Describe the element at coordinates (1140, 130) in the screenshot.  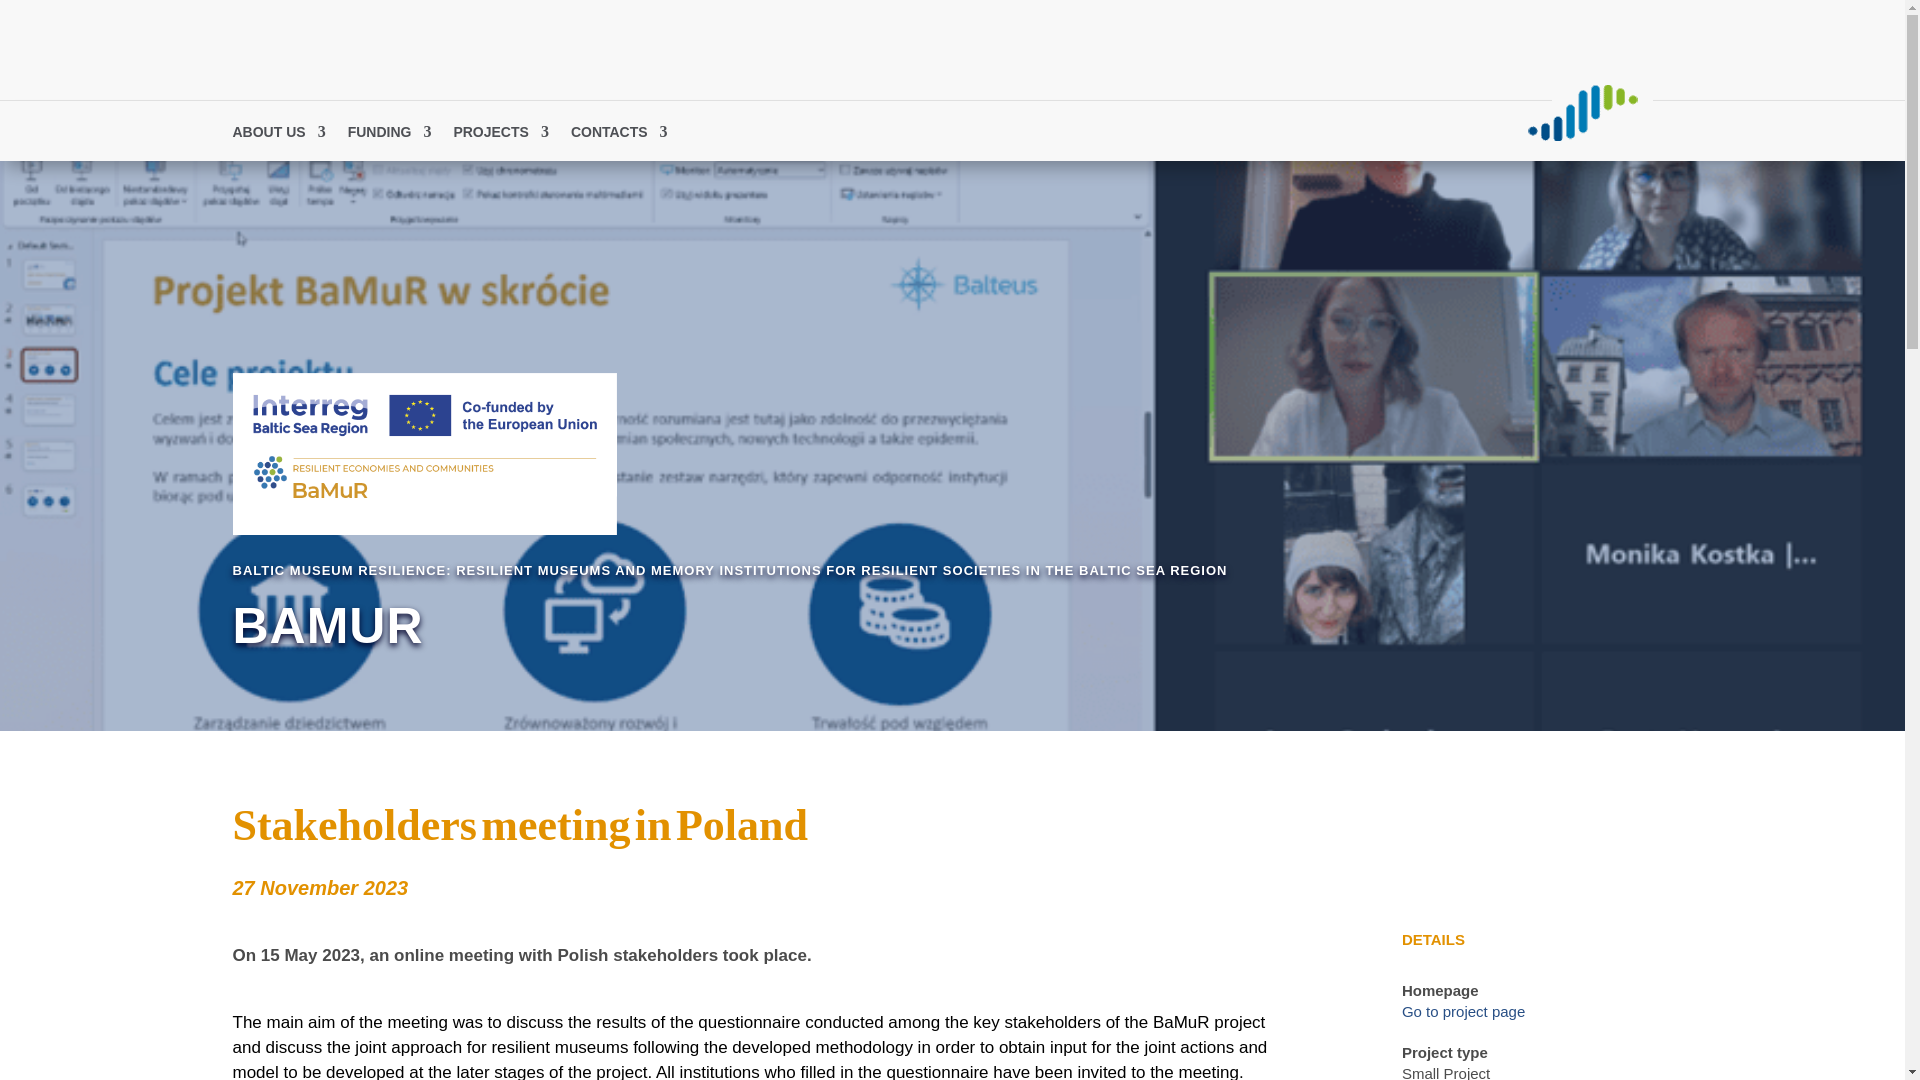
I see `Find partners` at that location.